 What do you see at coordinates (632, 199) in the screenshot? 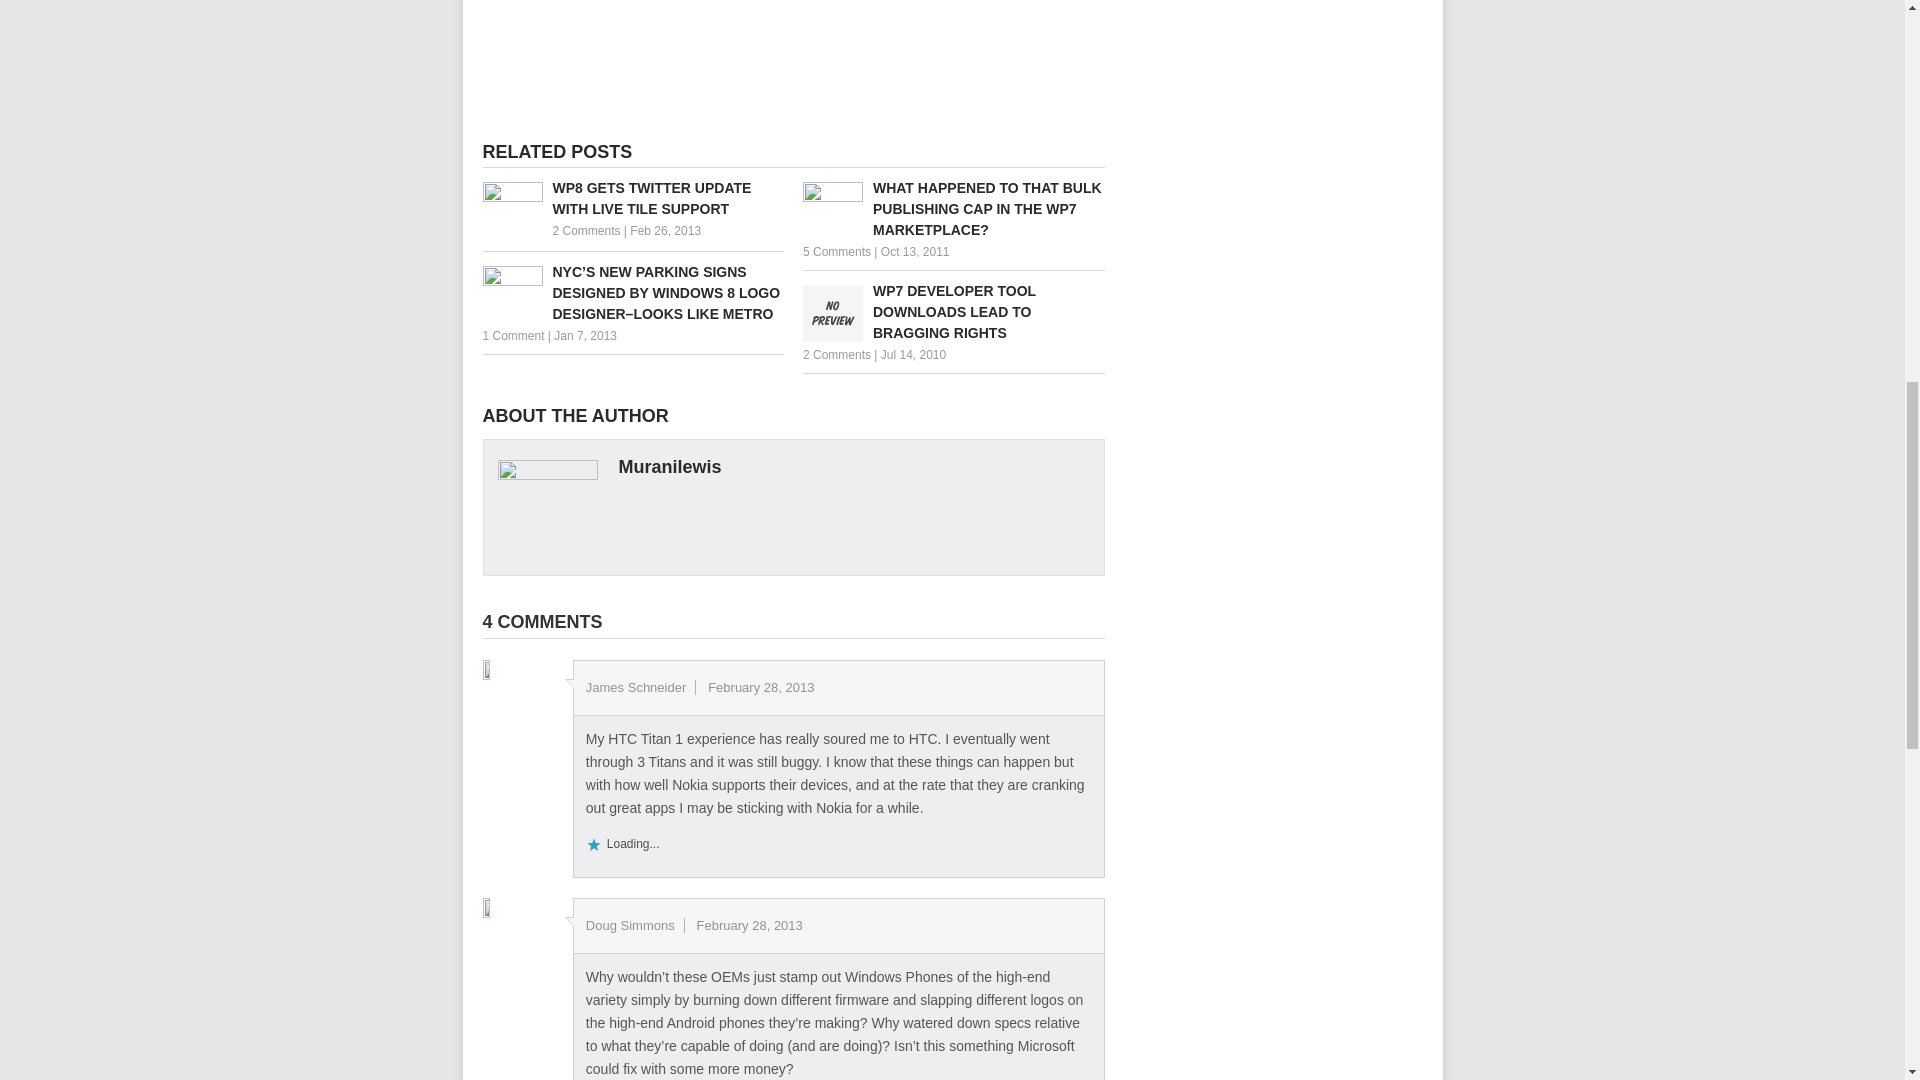
I see `WP8 GETS TWITTER UPDATE WITH LIVE TILE SUPPORT` at bounding box center [632, 199].